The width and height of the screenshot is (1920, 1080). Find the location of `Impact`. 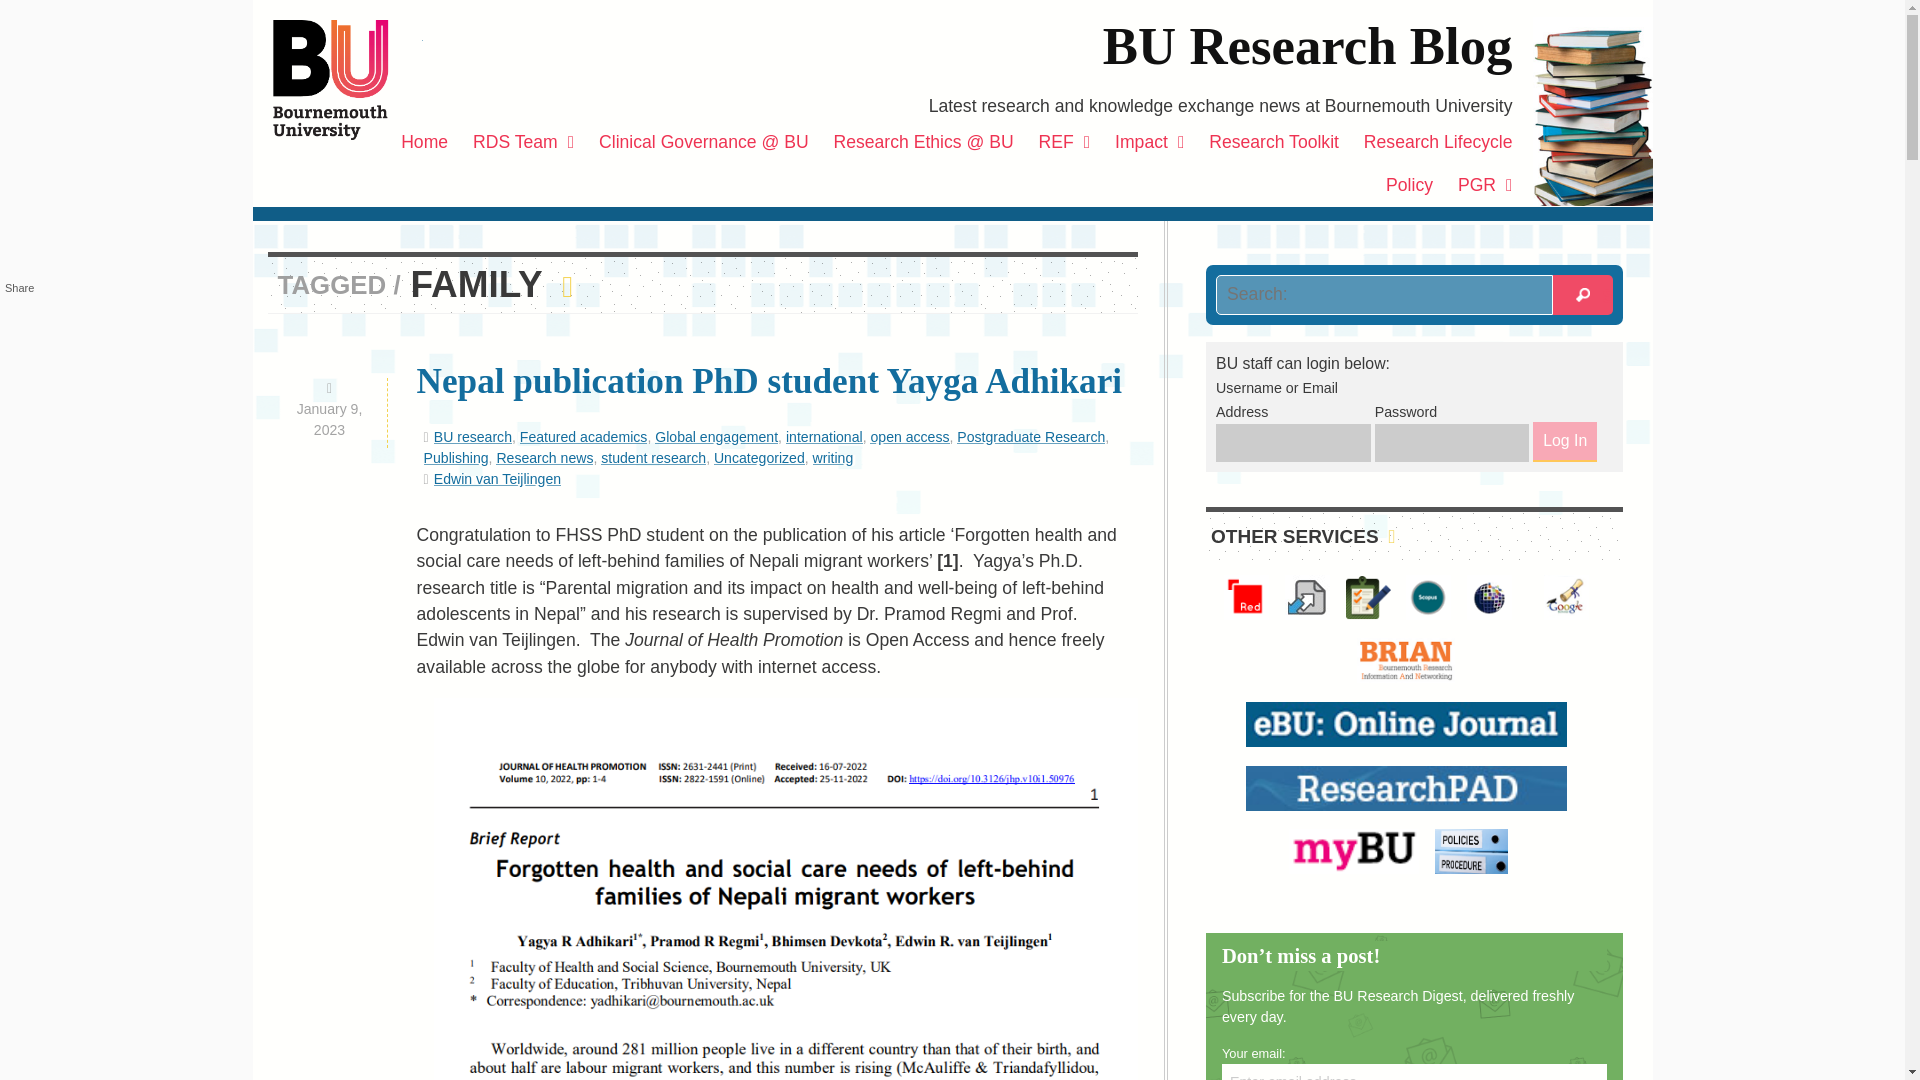

Impact is located at coordinates (1150, 142).